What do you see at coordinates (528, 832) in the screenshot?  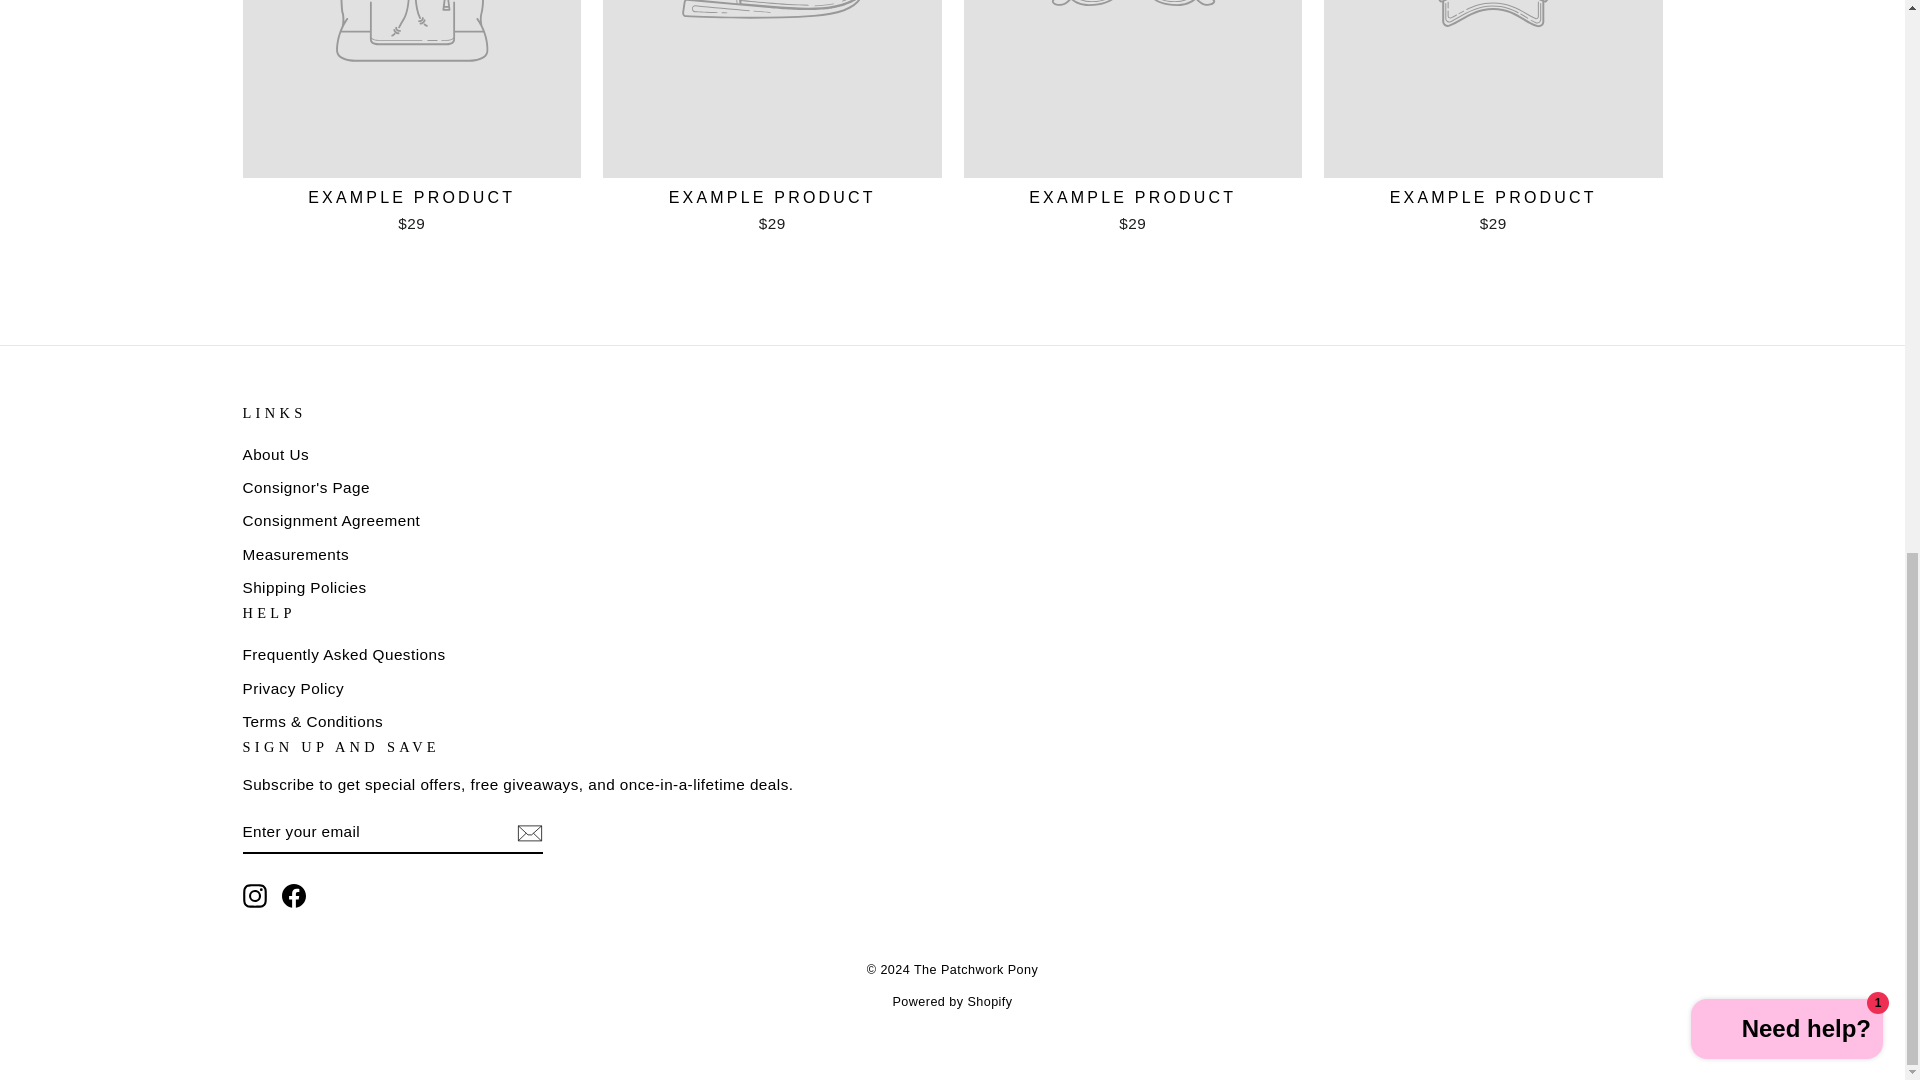 I see `icon-email` at bounding box center [528, 832].